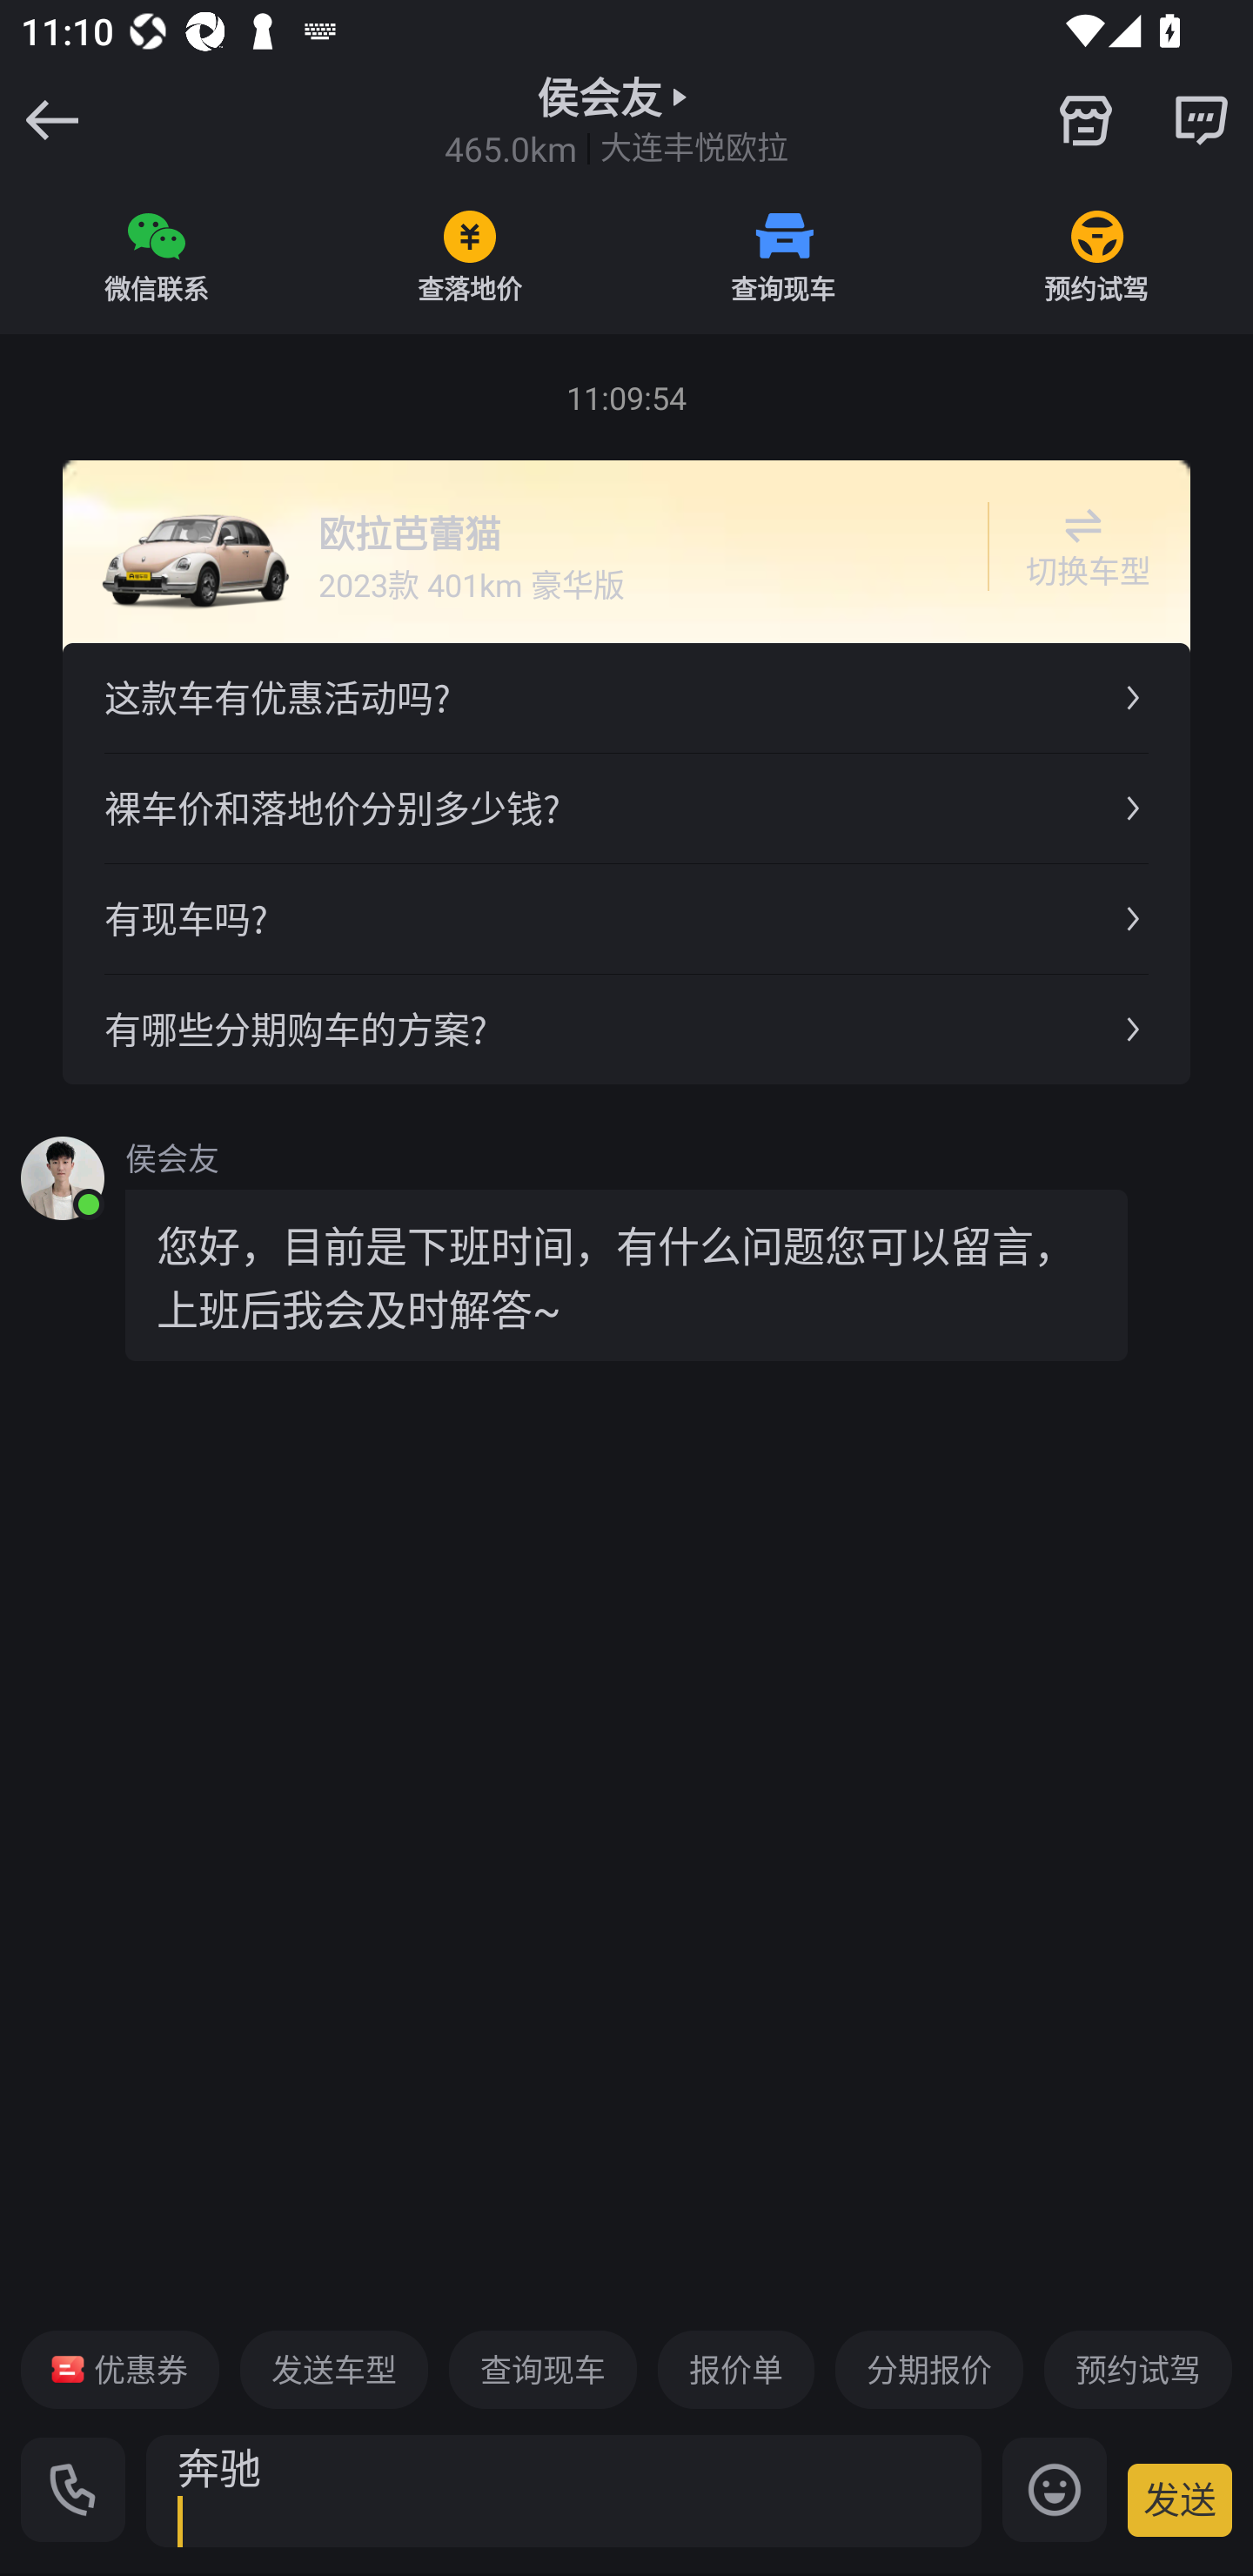  Describe the element at coordinates (626, 698) in the screenshot. I see `这款车有优惠活动吗?` at that location.